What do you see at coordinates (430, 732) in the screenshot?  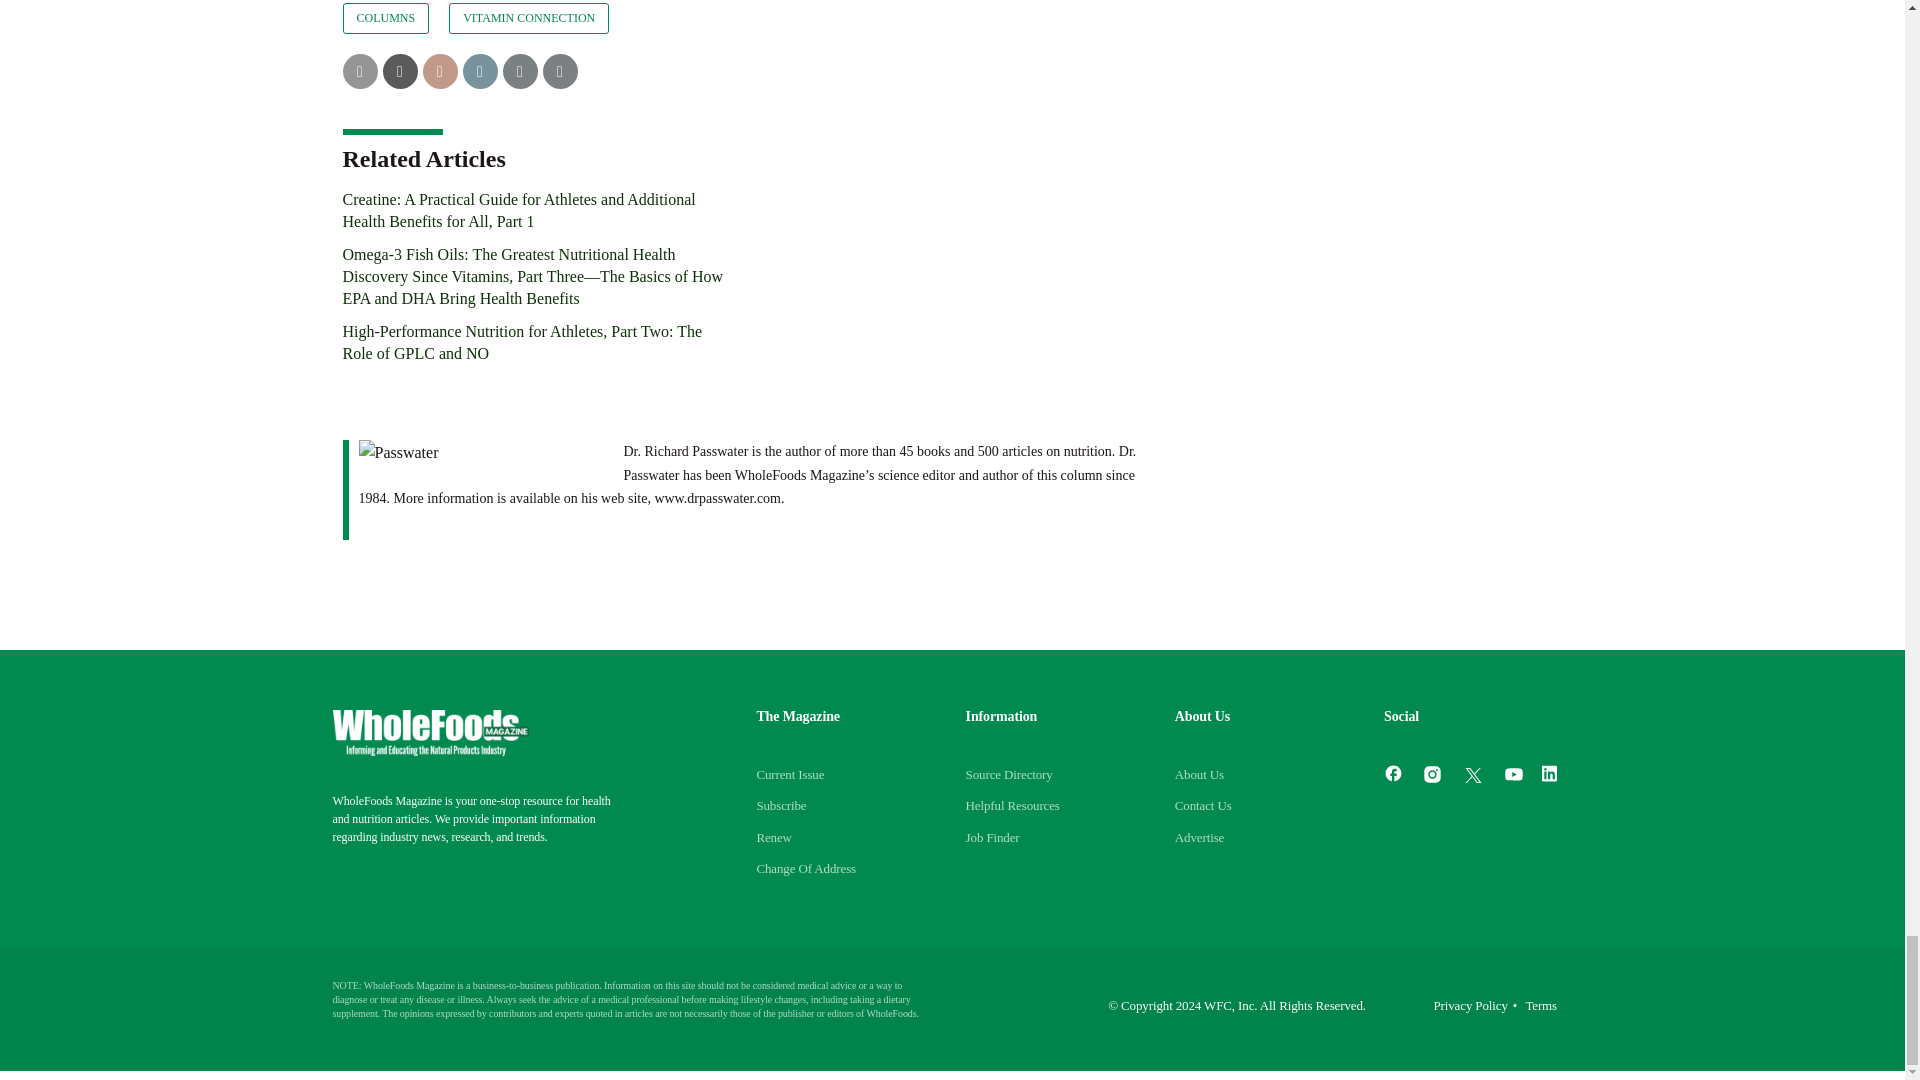 I see `WholeFoods Magazine` at bounding box center [430, 732].